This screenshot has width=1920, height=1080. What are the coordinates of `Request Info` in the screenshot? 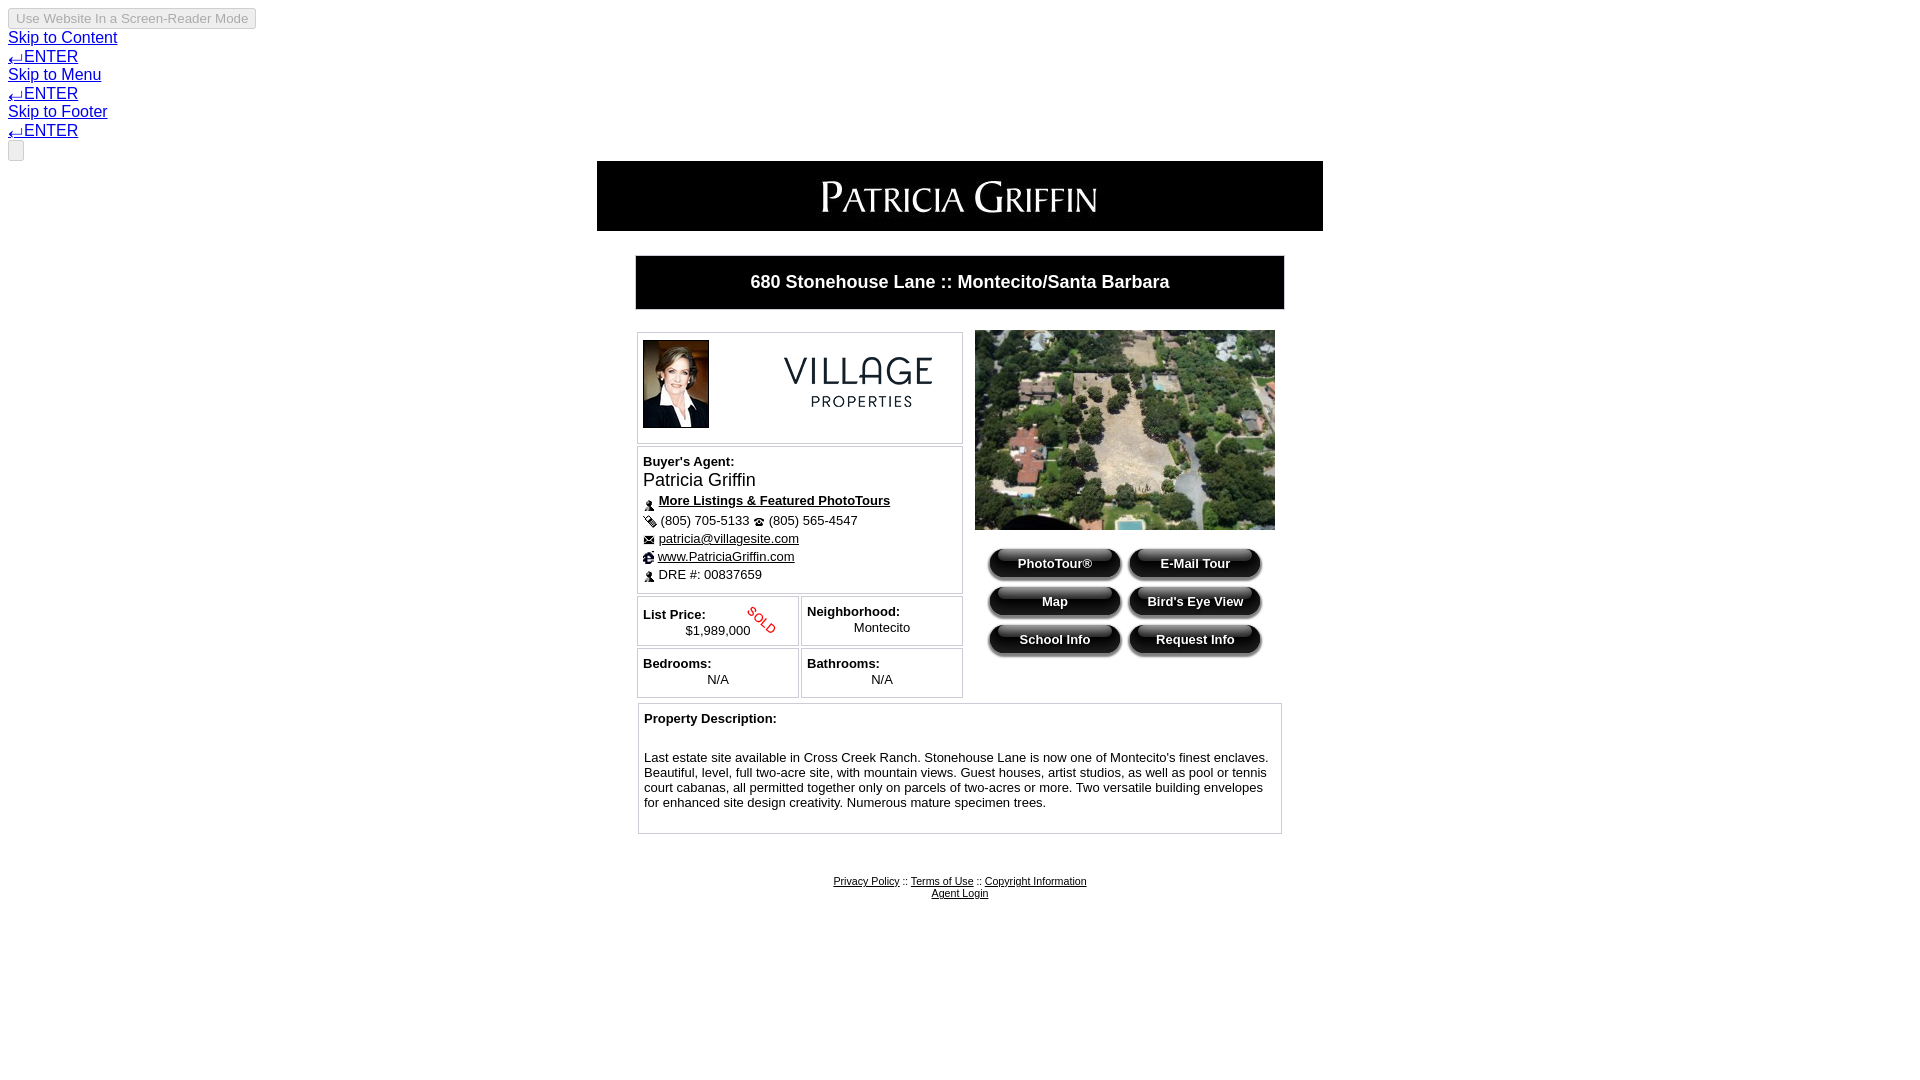 It's located at (1194, 639).